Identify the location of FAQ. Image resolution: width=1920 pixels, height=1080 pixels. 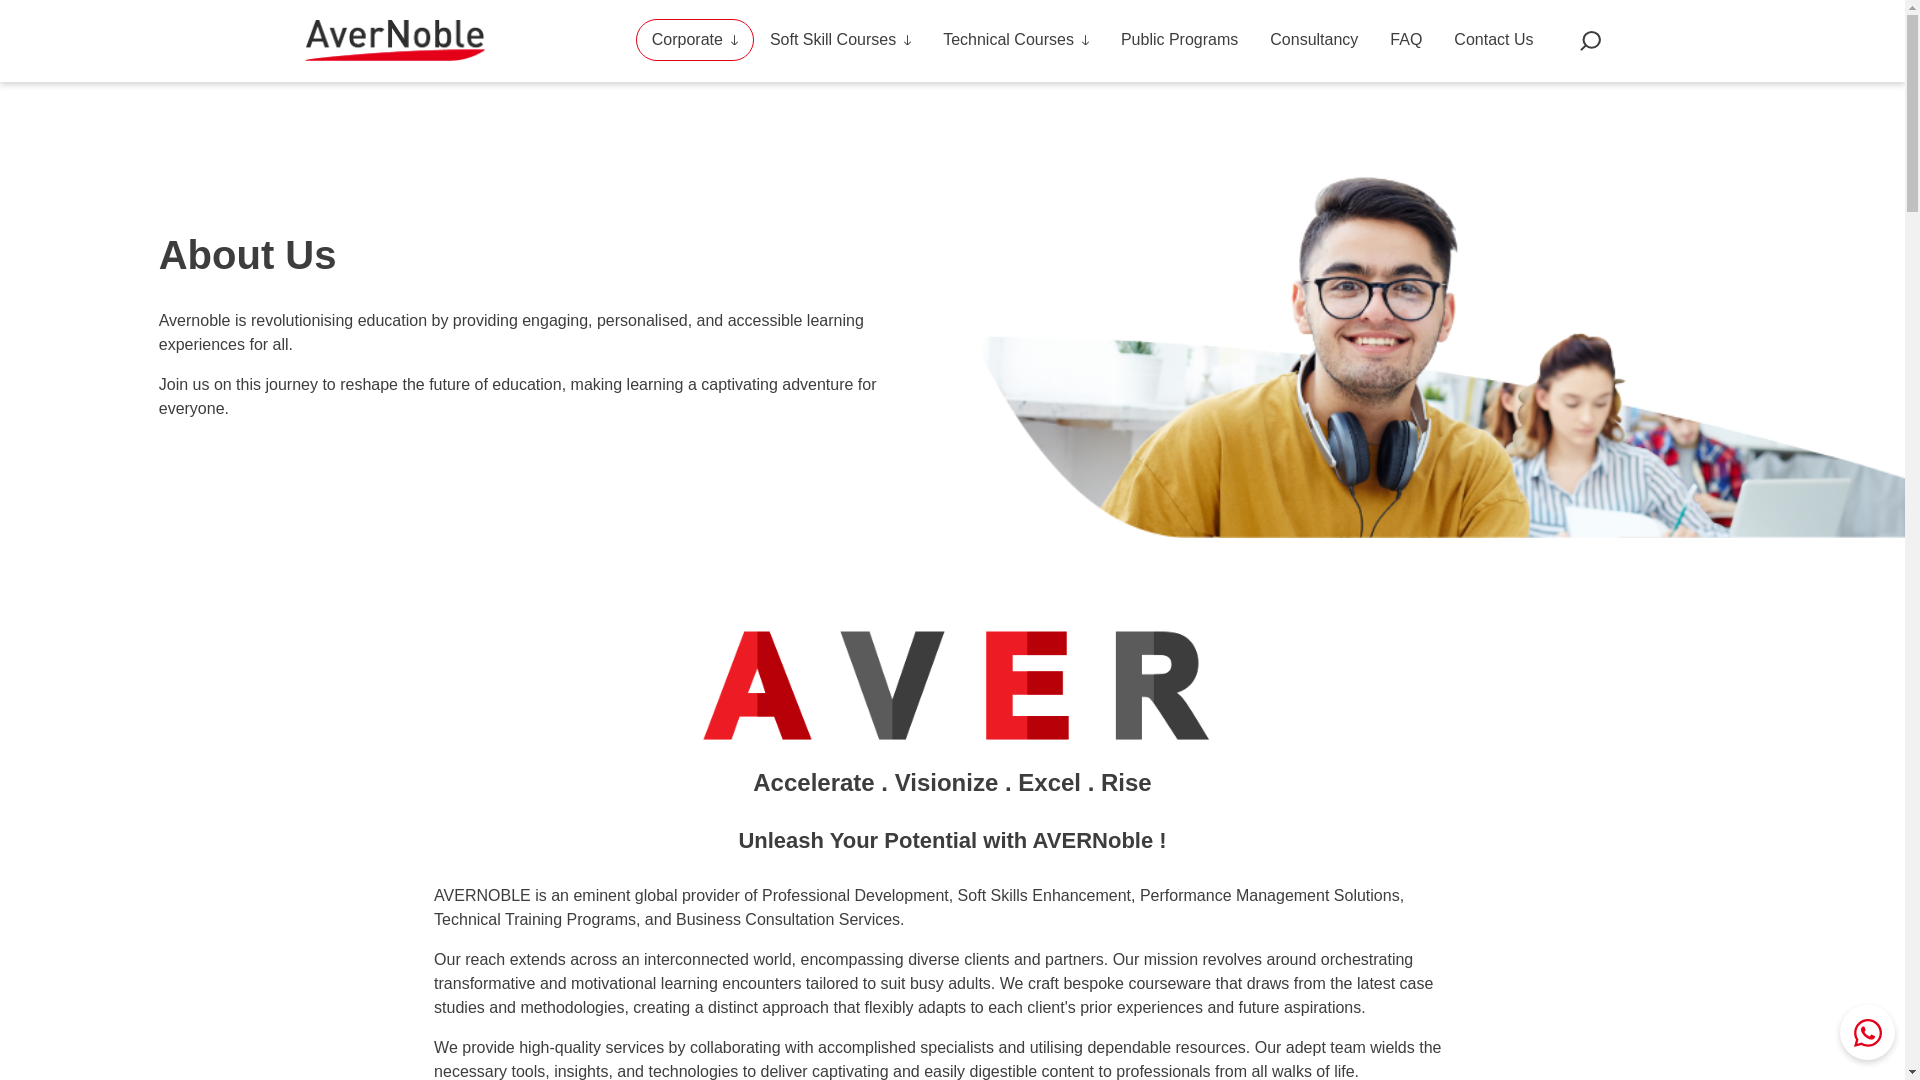
(1406, 40).